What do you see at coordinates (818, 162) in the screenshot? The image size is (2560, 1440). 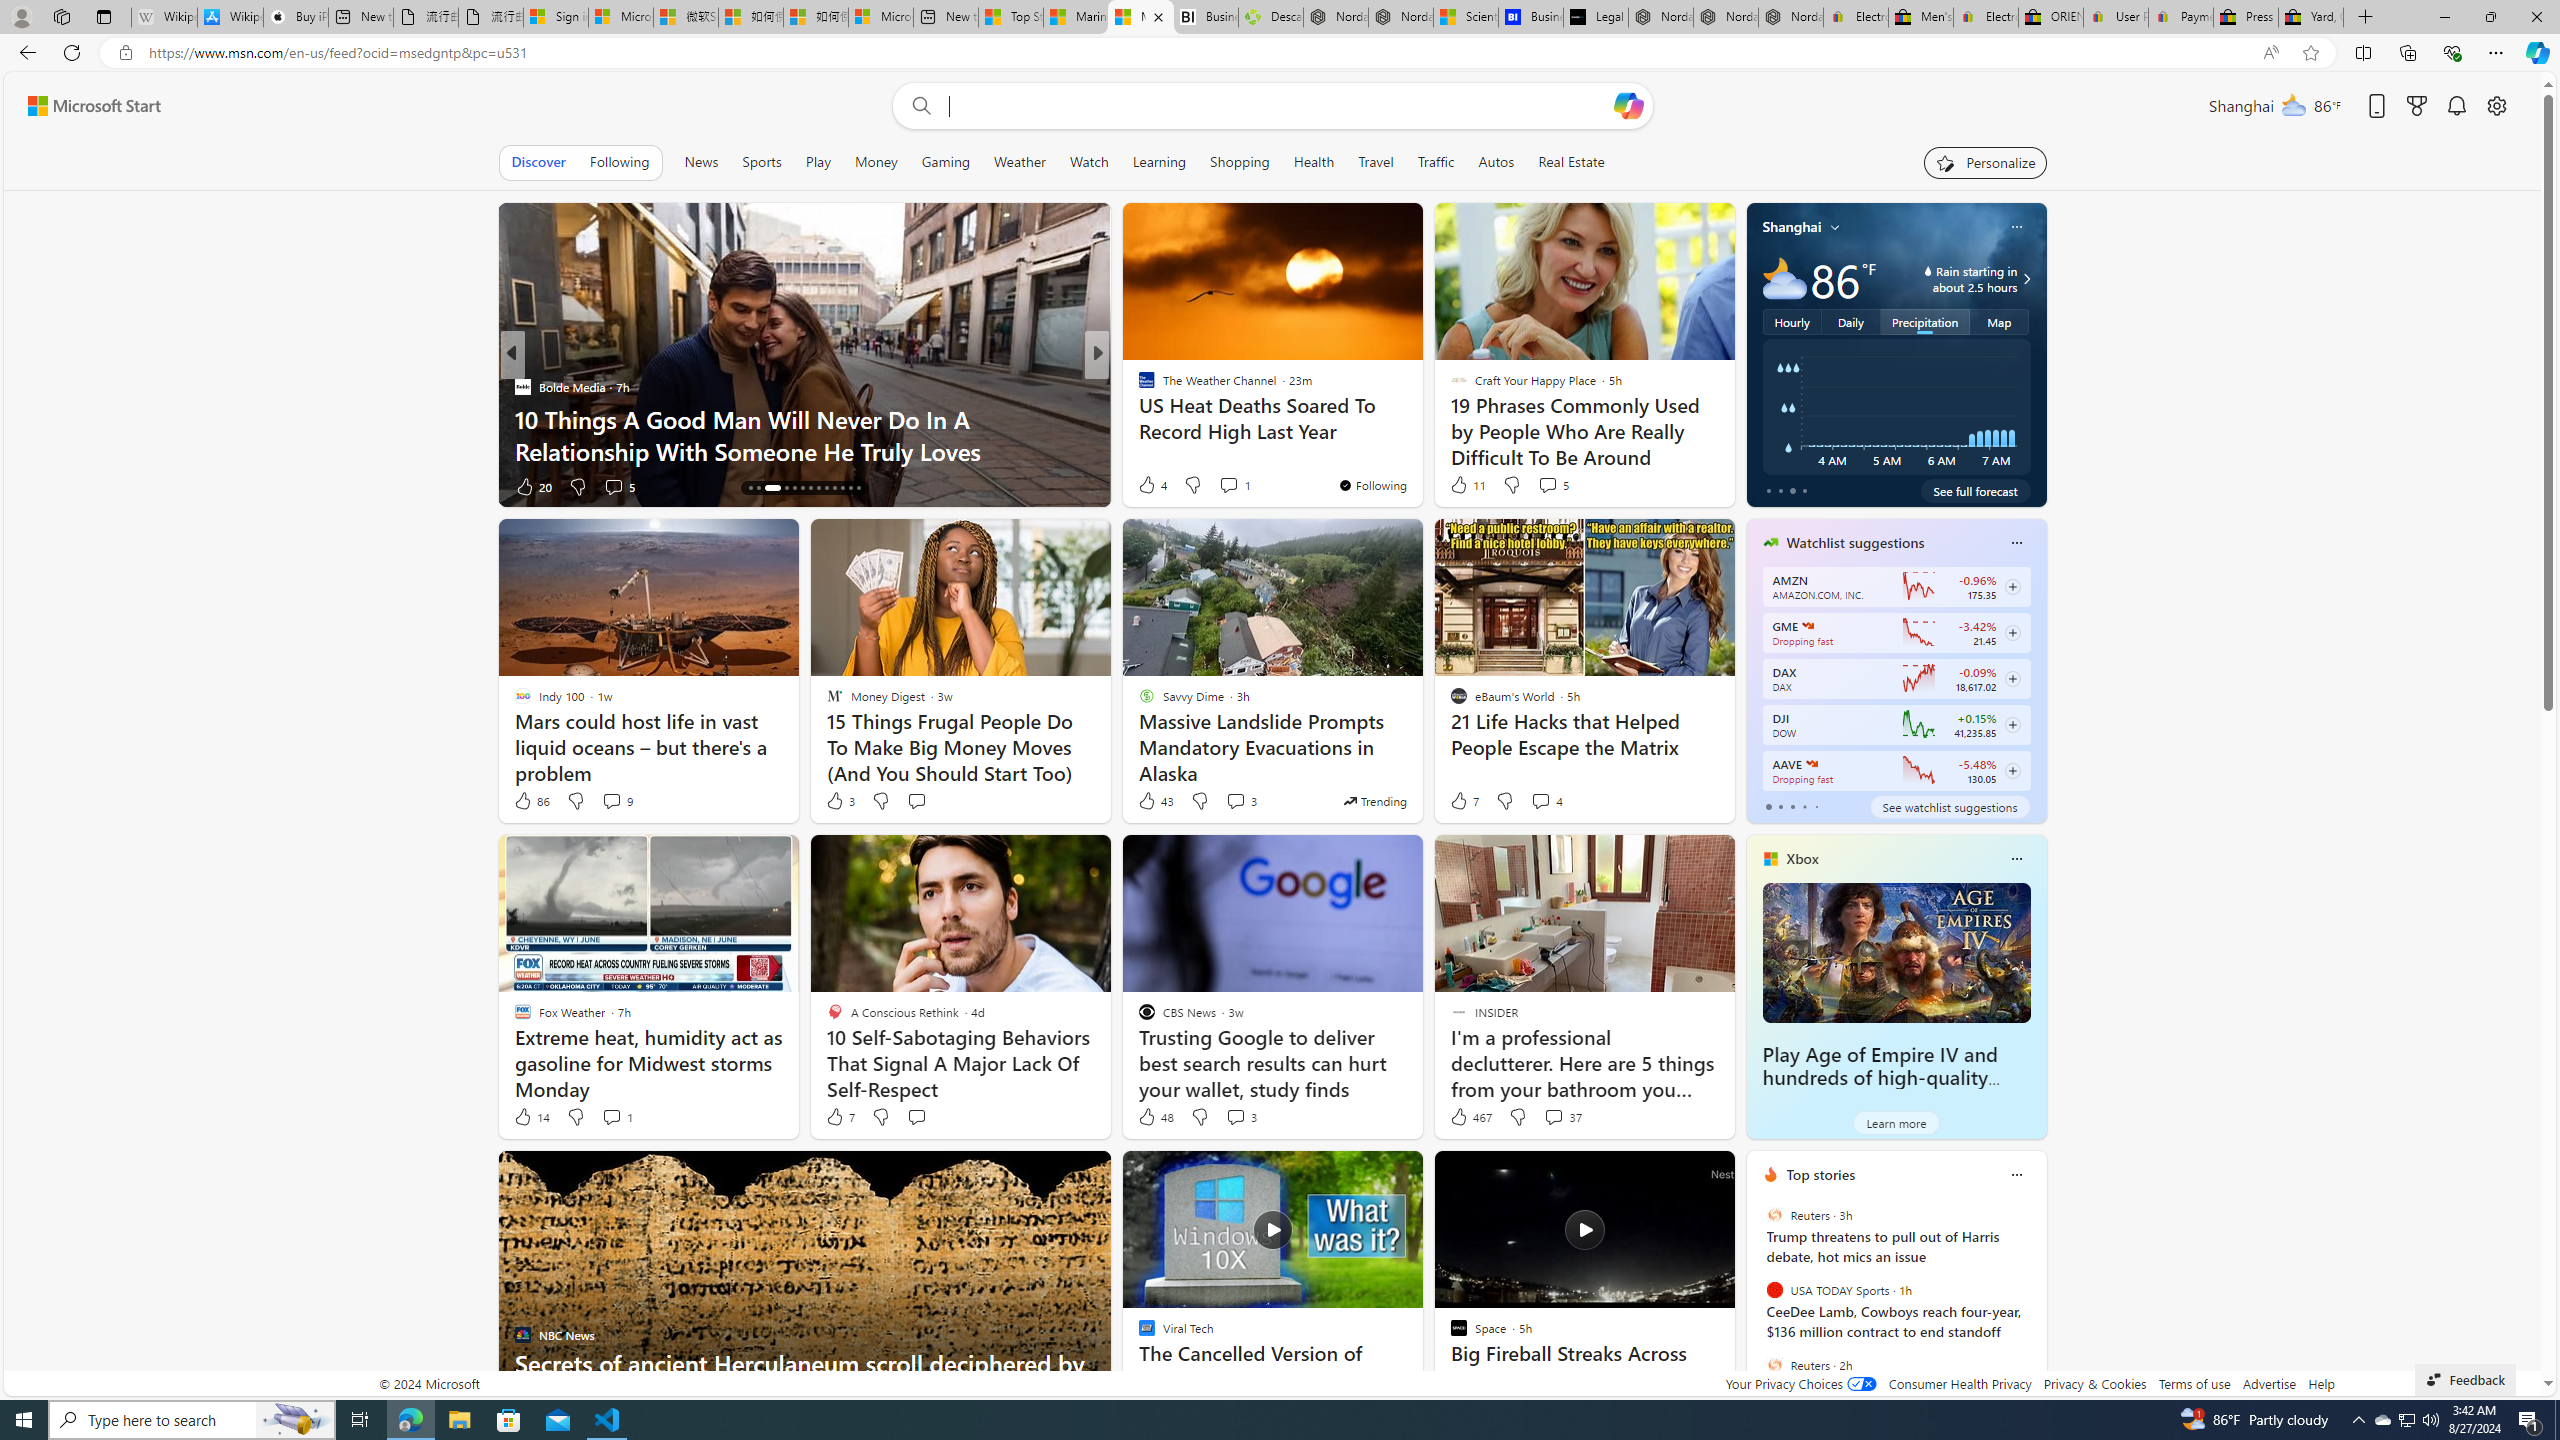 I see `Play` at bounding box center [818, 162].